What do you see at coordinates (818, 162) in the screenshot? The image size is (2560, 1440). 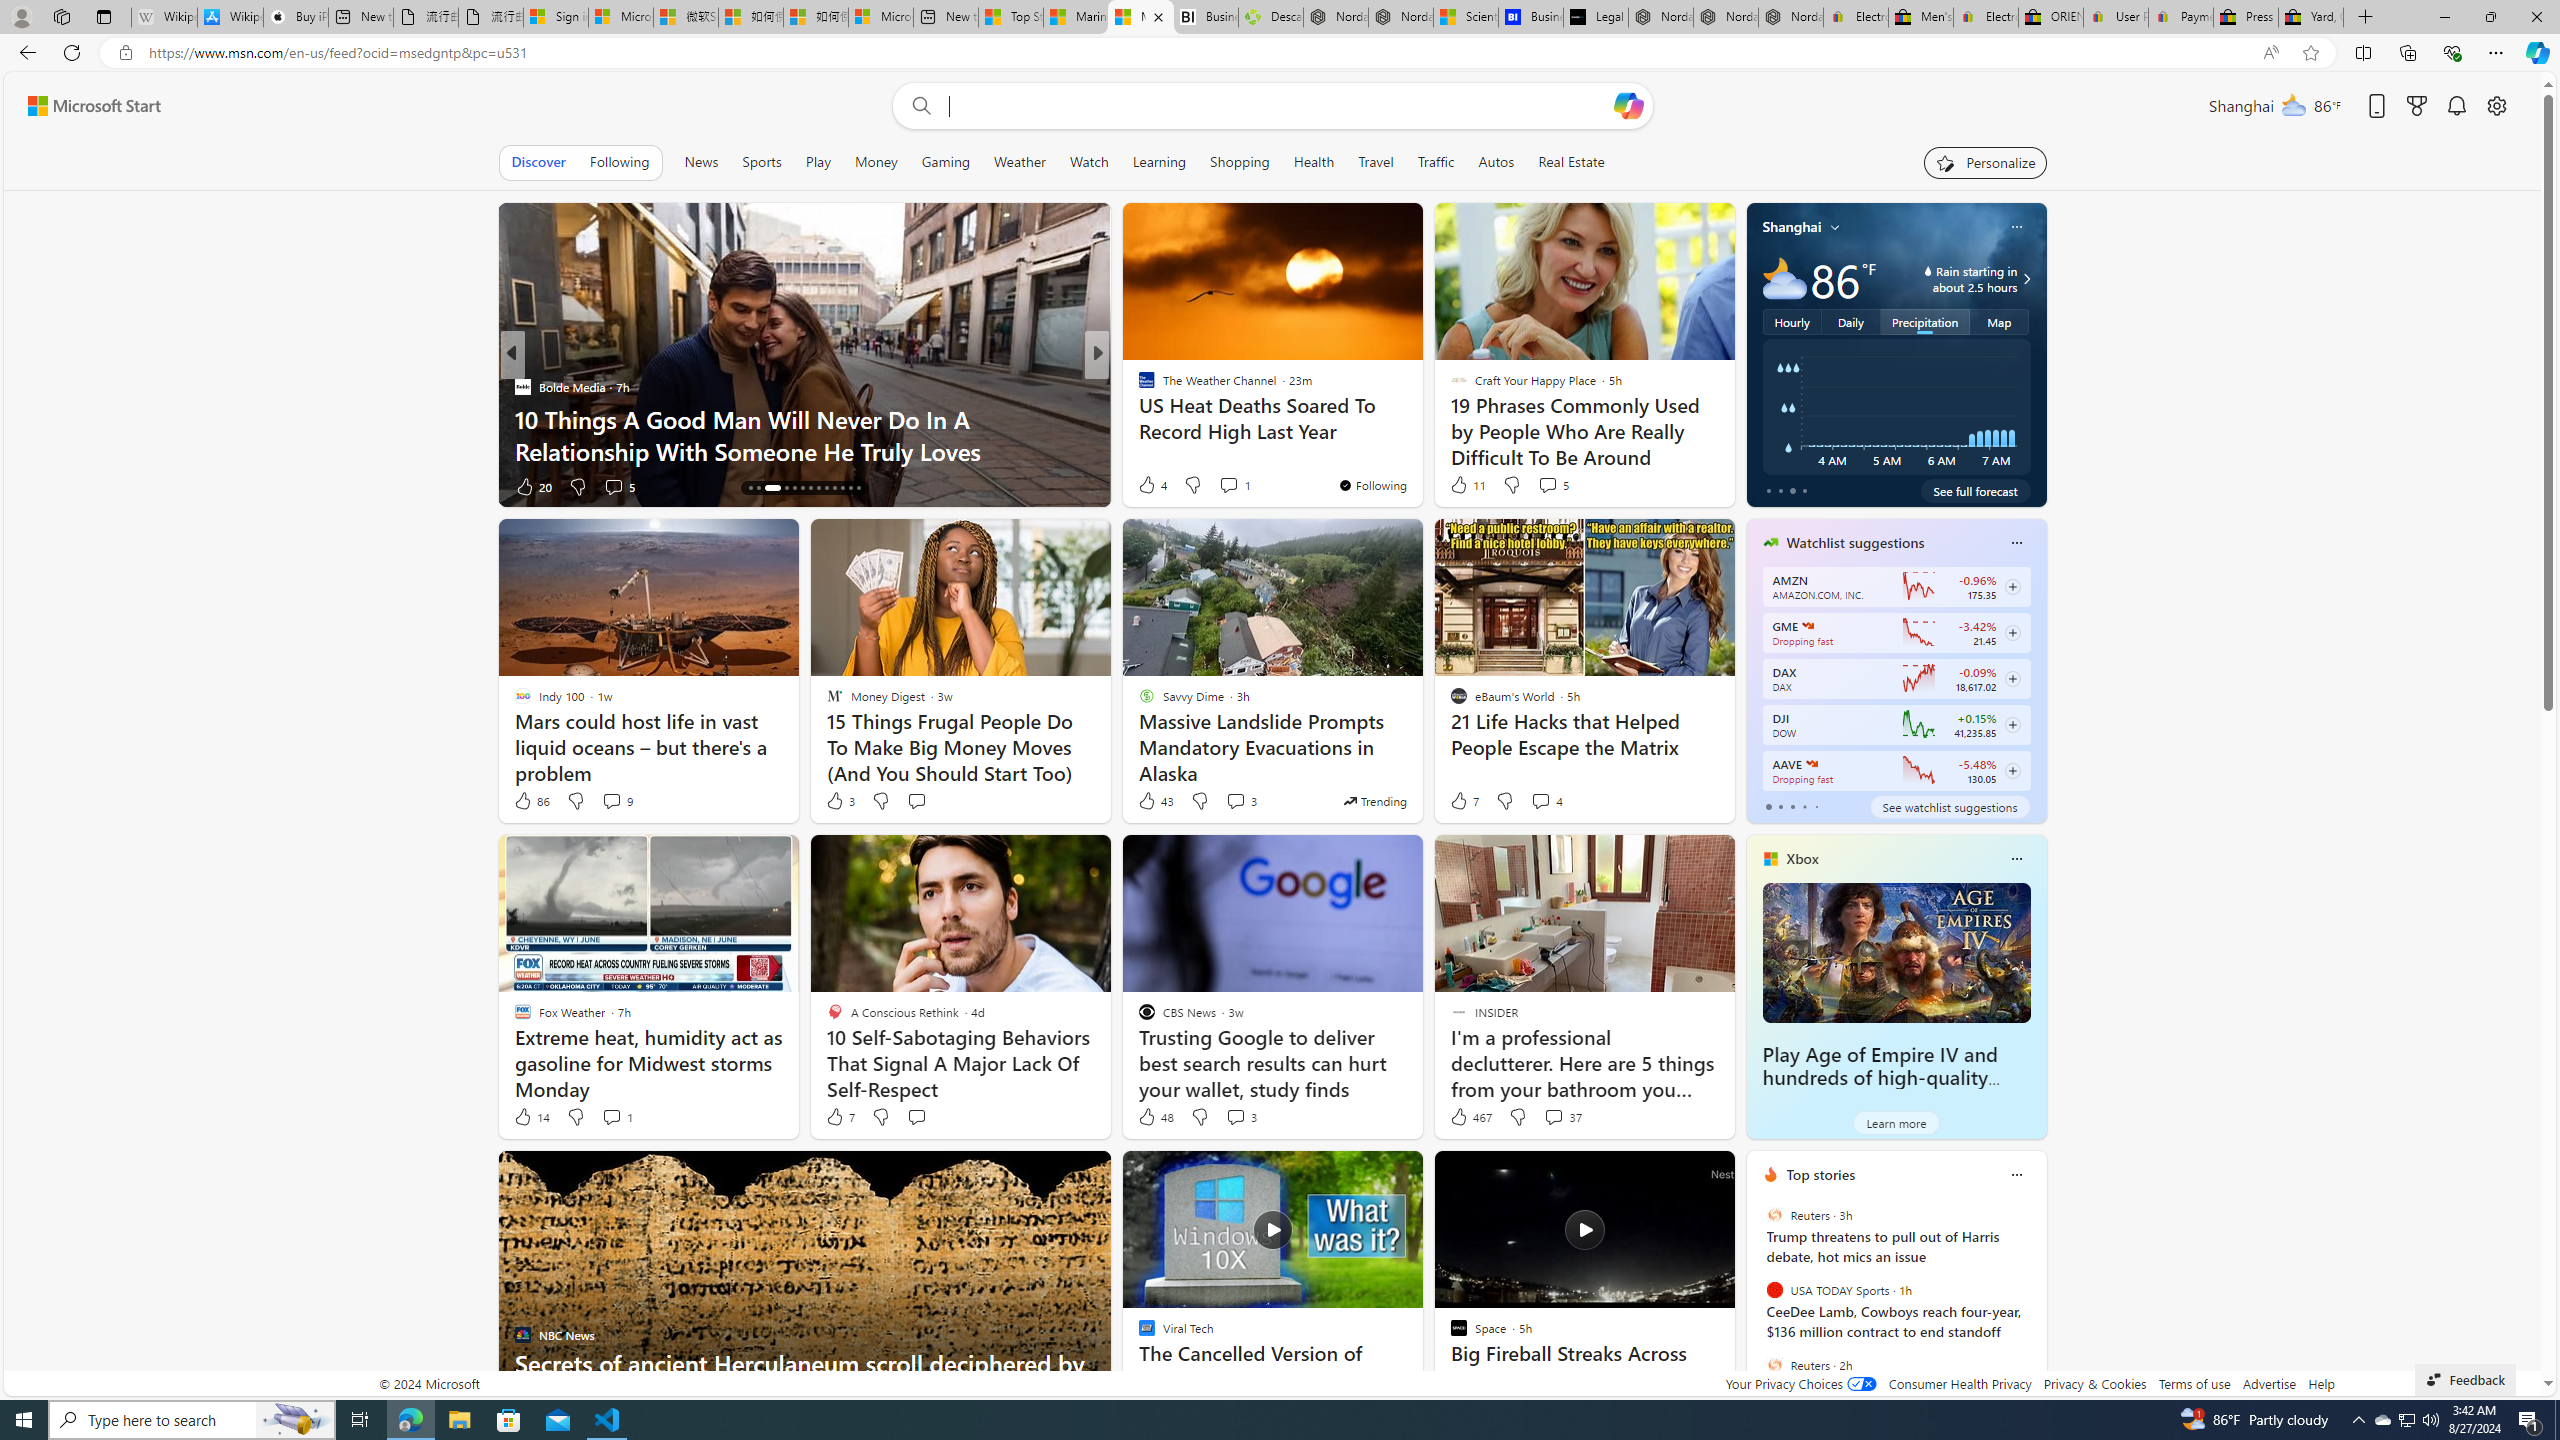 I see `Play` at bounding box center [818, 162].